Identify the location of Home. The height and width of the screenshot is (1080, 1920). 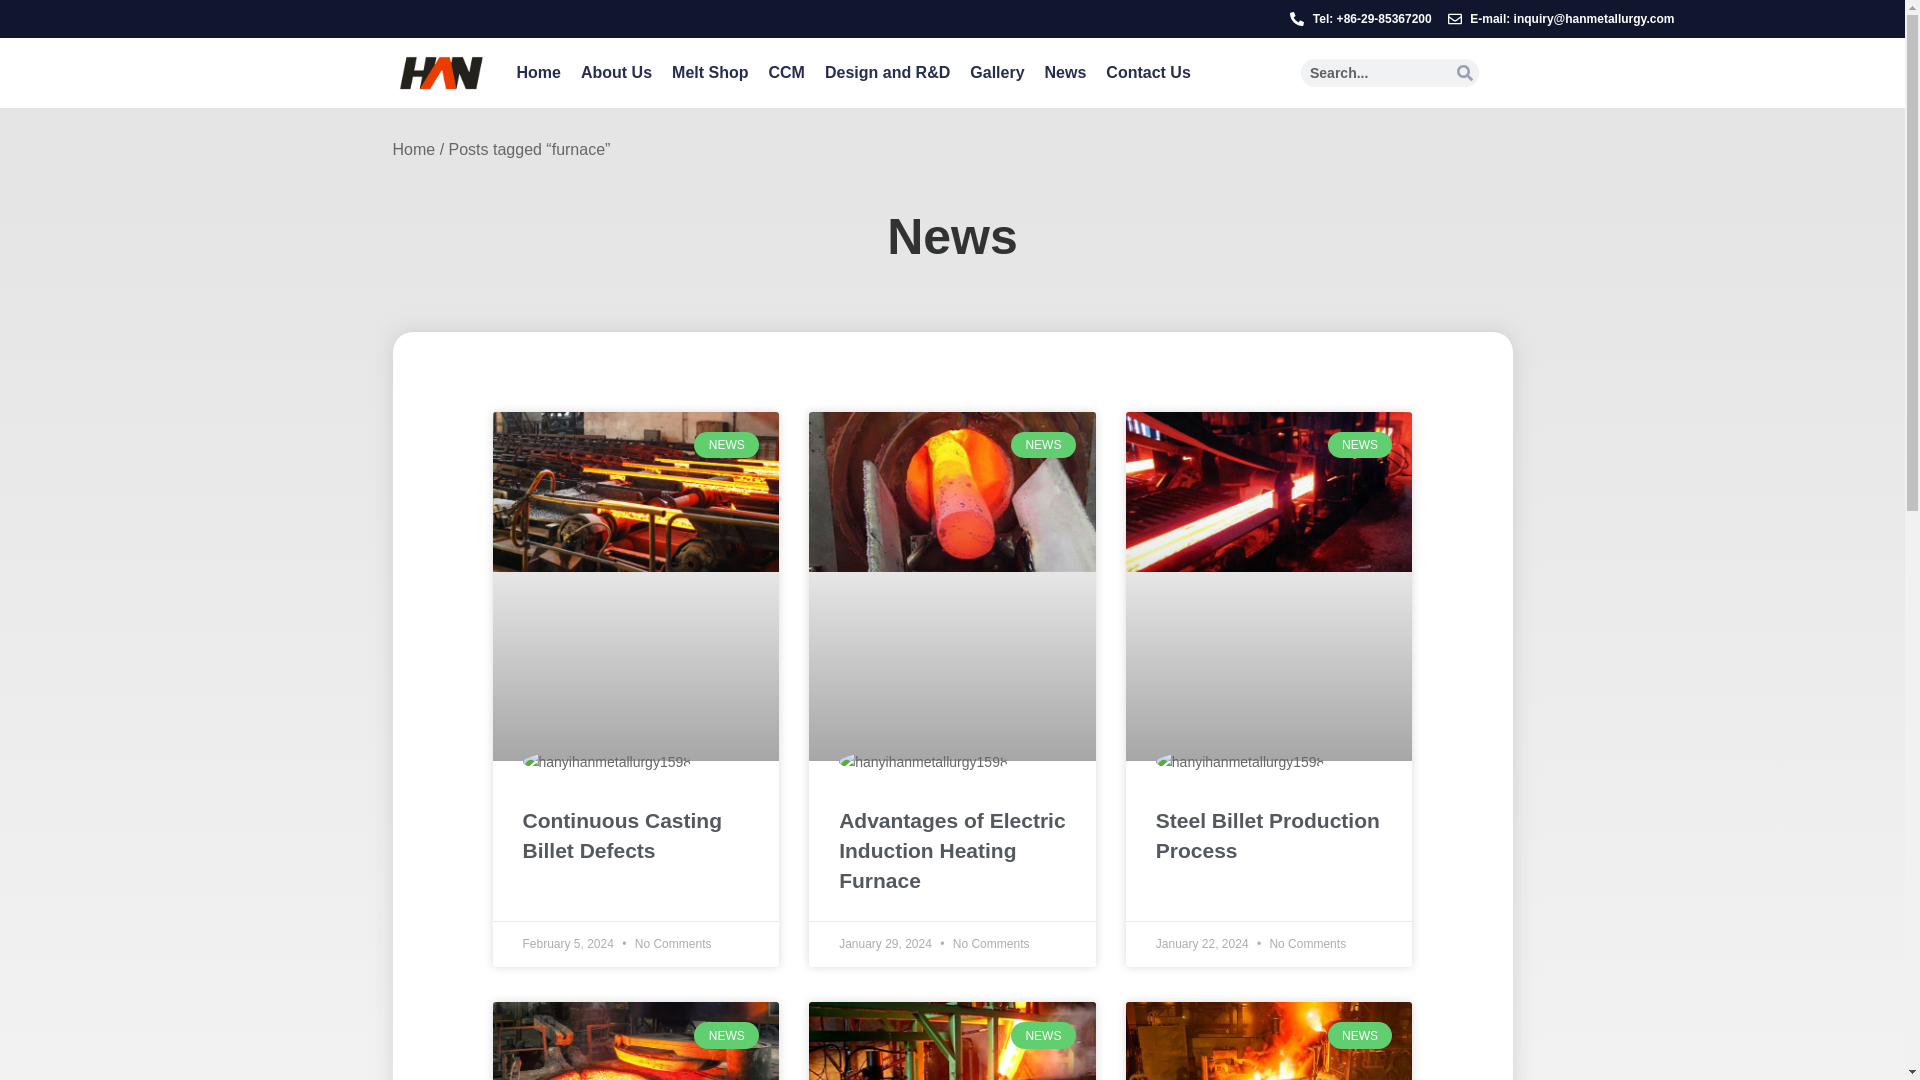
(538, 72).